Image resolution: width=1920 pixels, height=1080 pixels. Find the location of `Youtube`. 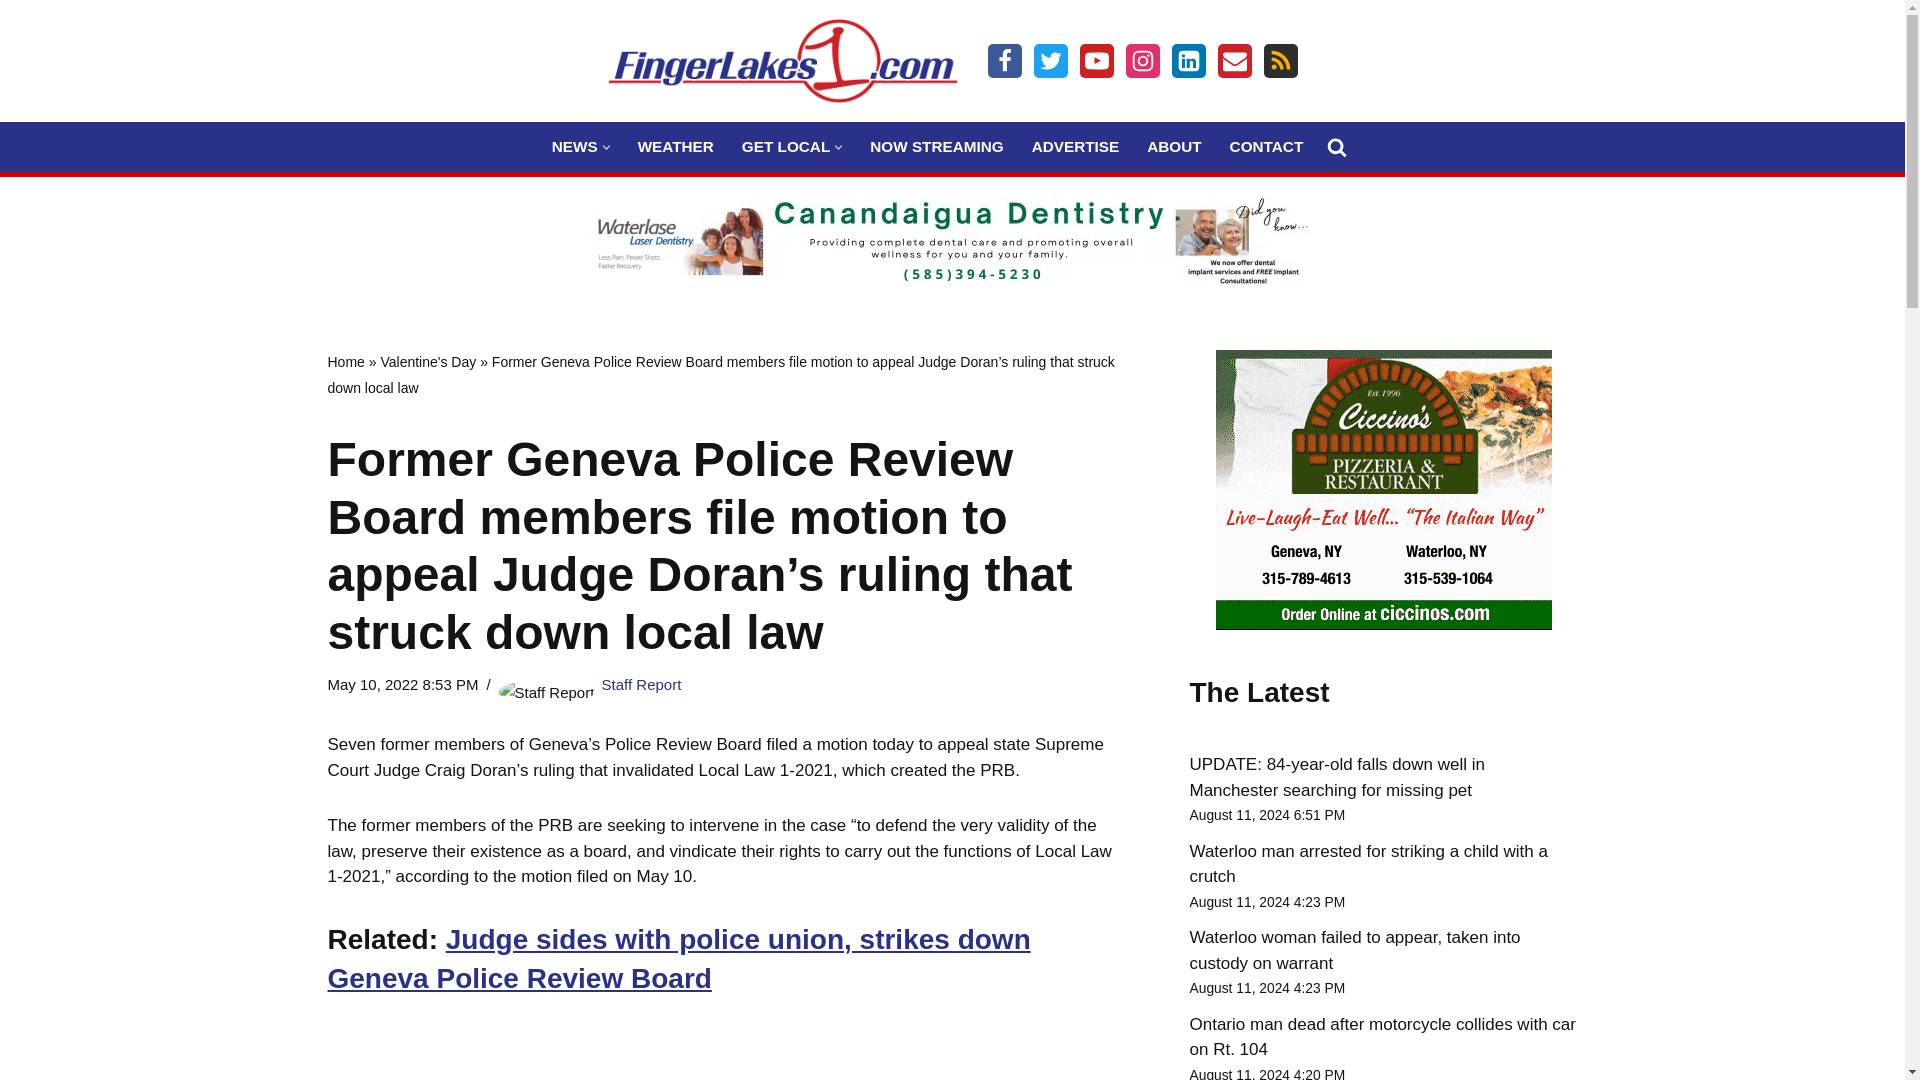

Youtube is located at coordinates (1096, 60).